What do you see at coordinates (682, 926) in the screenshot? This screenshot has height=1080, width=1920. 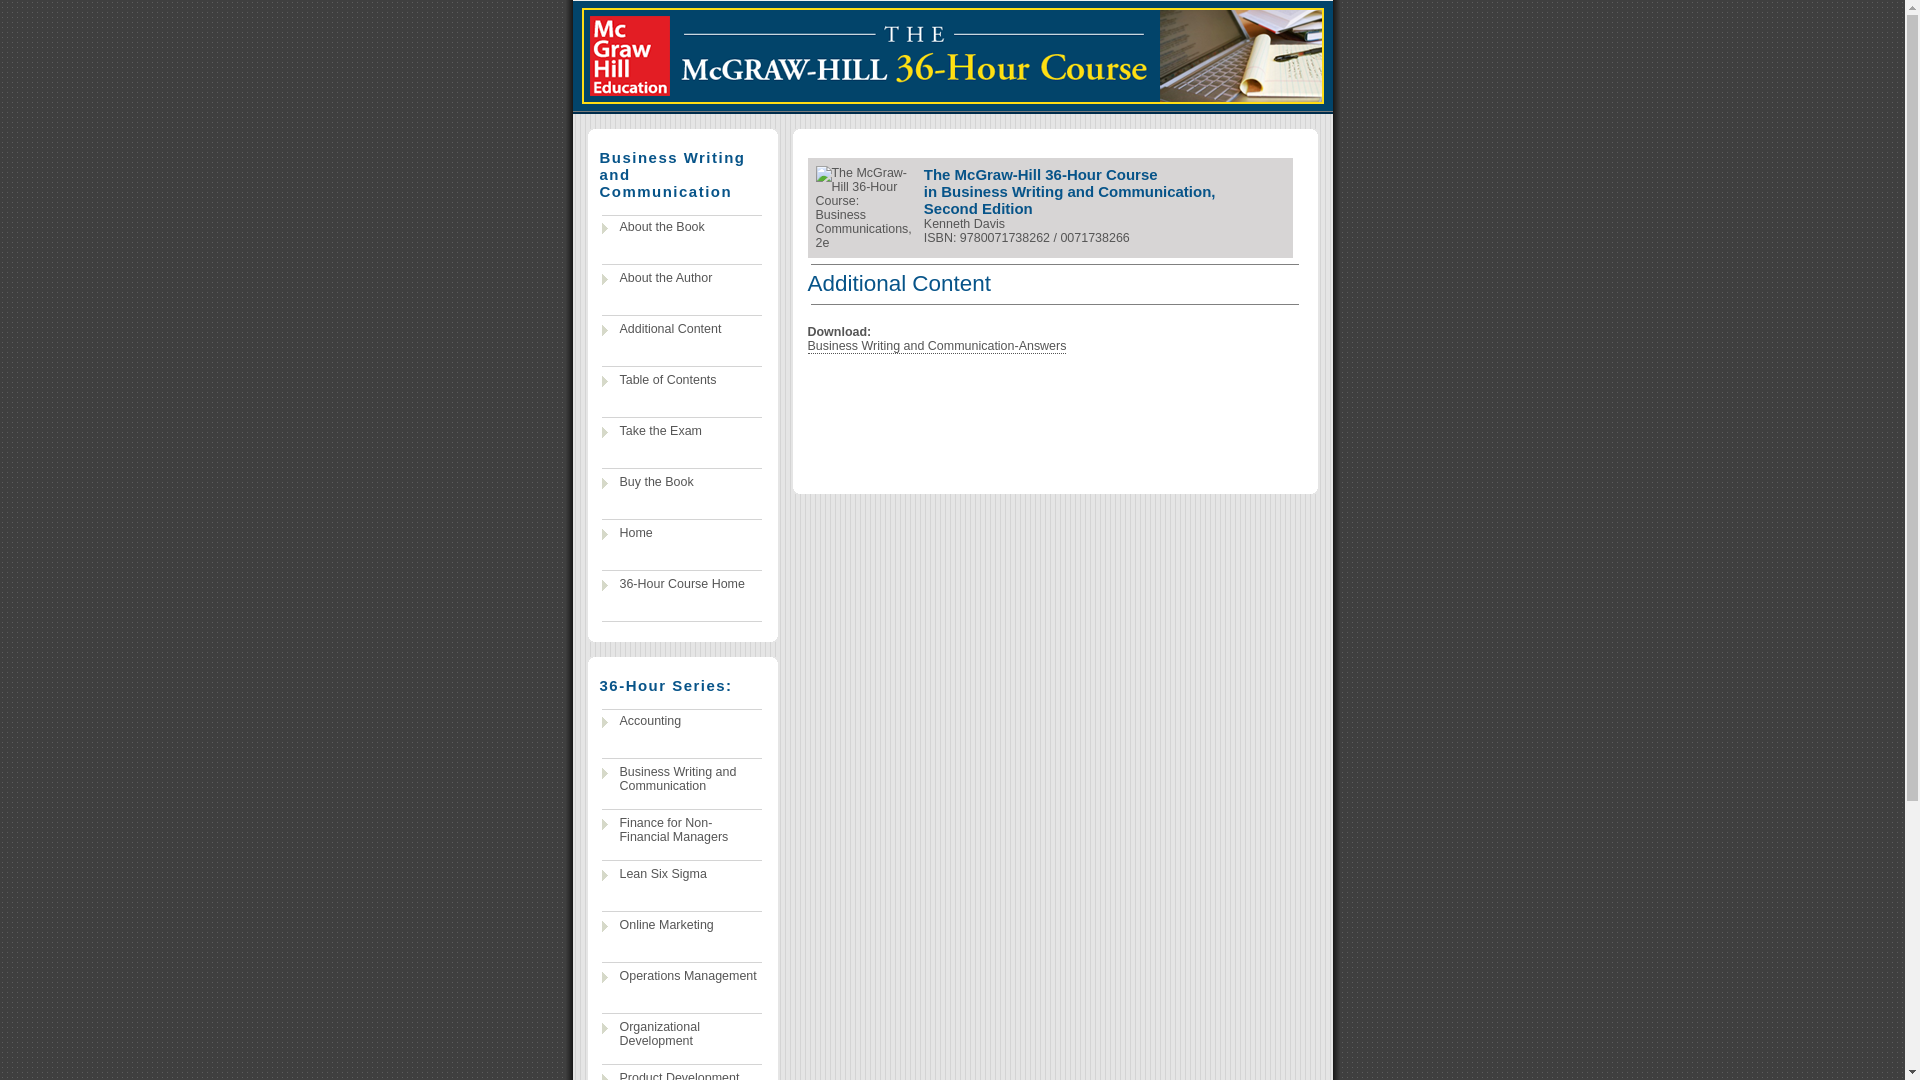 I see `Online Marketing` at bounding box center [682, 926].